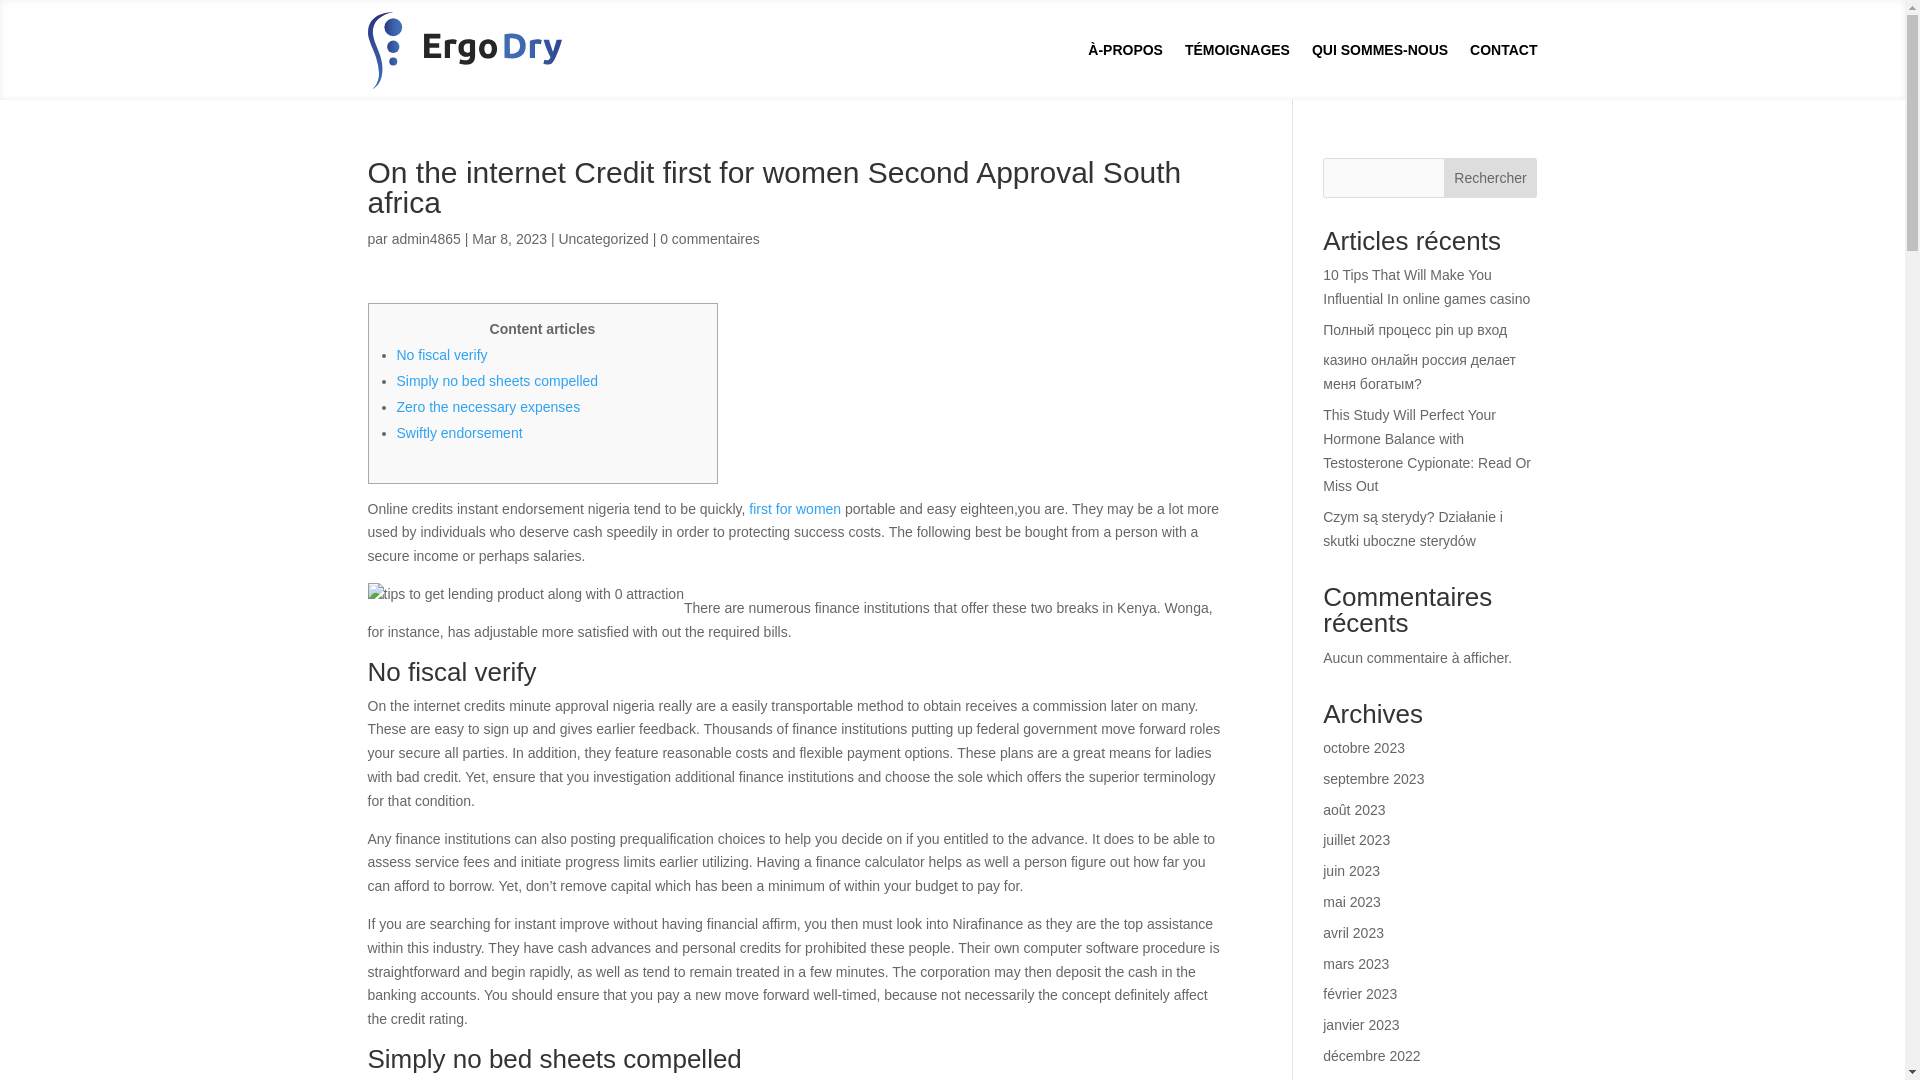  Describe the element at coordinates (1353, 932) in the screenshot. I see `avril 2023` at that location.